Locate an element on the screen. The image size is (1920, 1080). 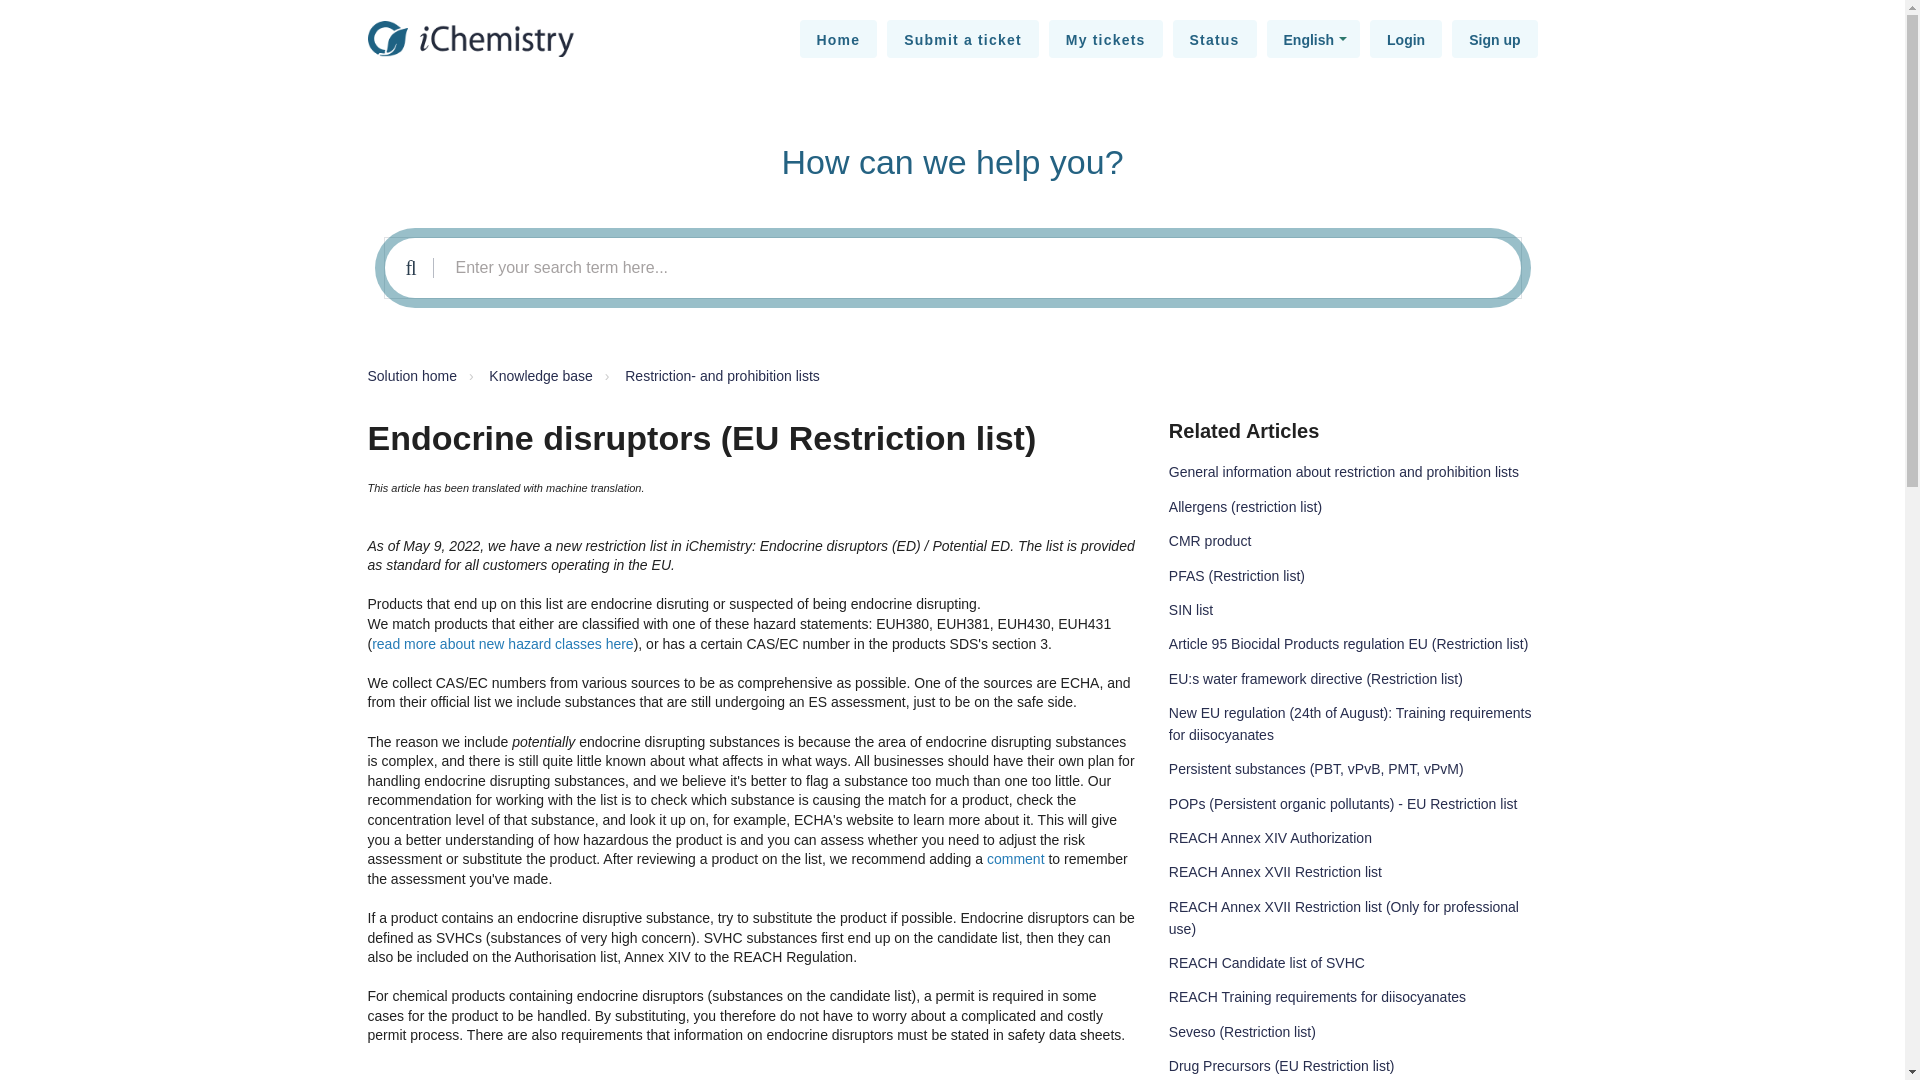
REACH Candidate list of SVHC is located at coordinates (1267, 962).